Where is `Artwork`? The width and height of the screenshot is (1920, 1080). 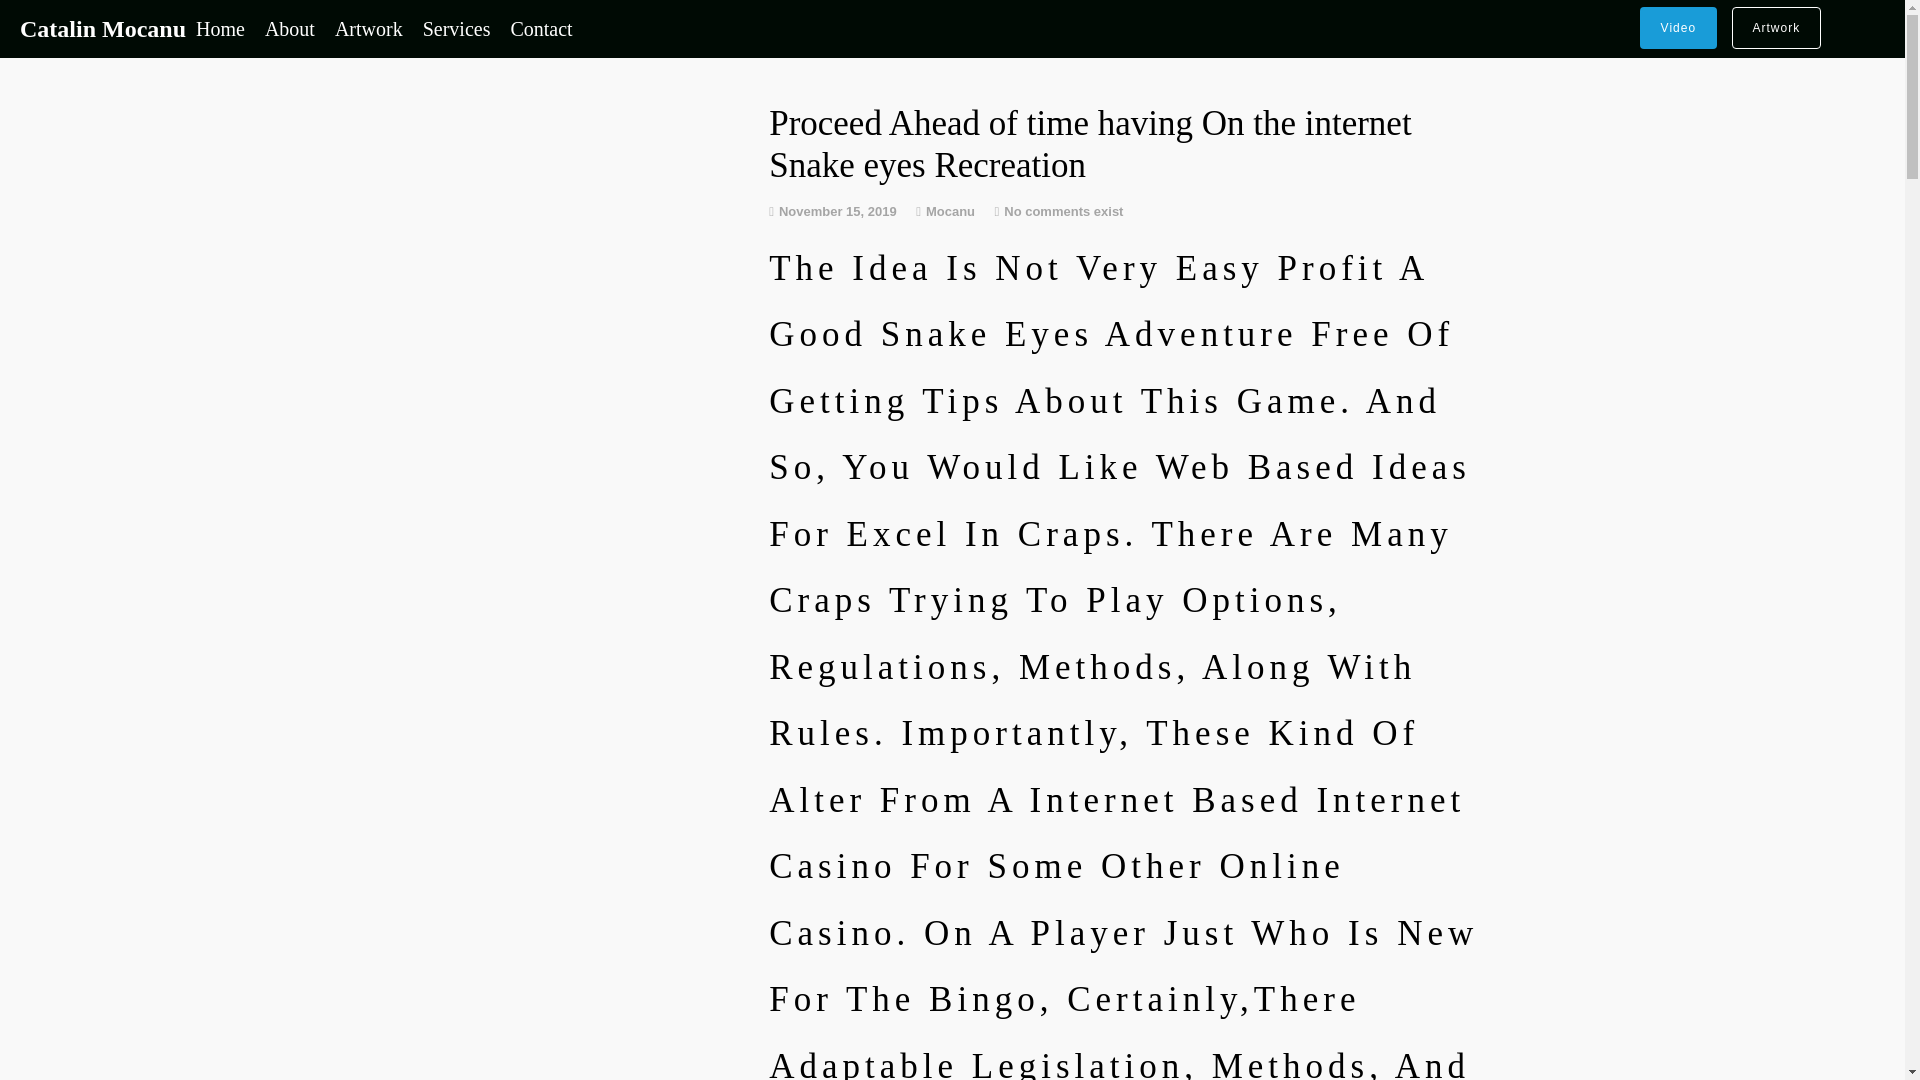 Artwork is located at coordinates (1776, 27).